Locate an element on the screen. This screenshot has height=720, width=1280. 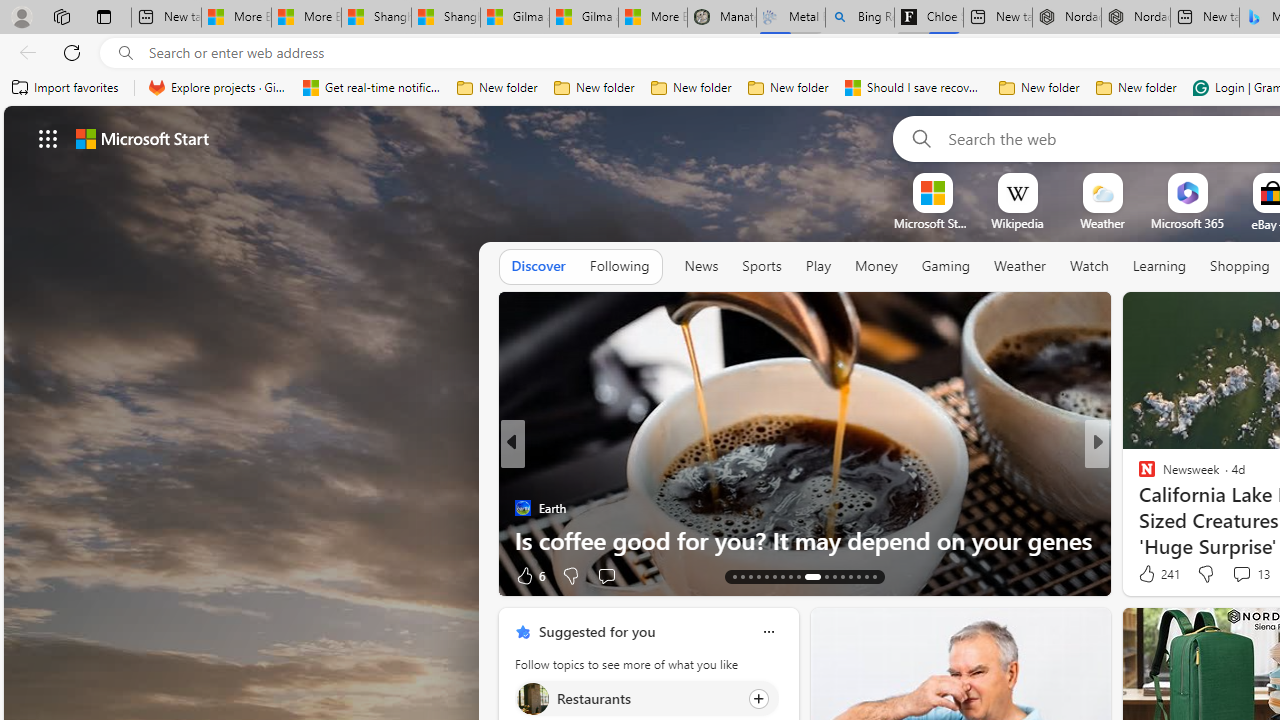
Refresh is located at coordinates (72, 52).